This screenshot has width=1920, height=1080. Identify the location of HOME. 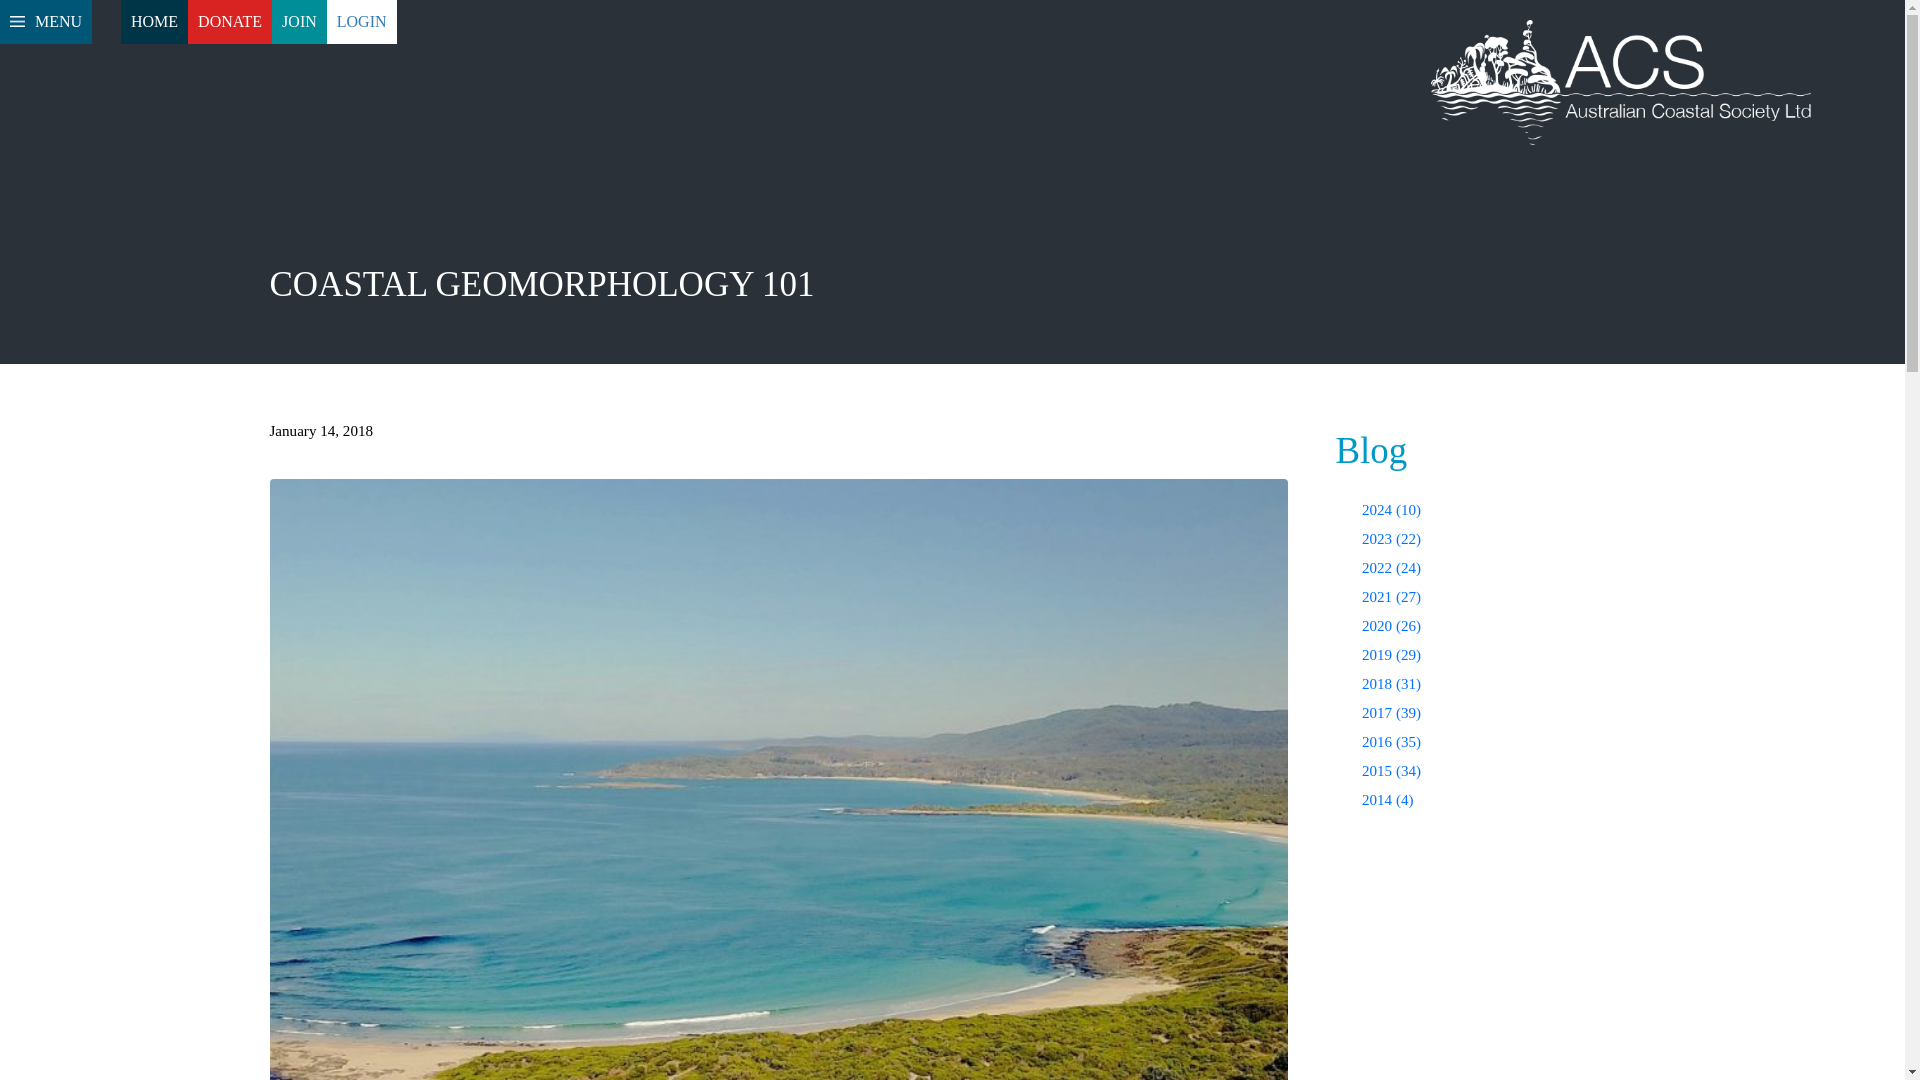
(154, 22).